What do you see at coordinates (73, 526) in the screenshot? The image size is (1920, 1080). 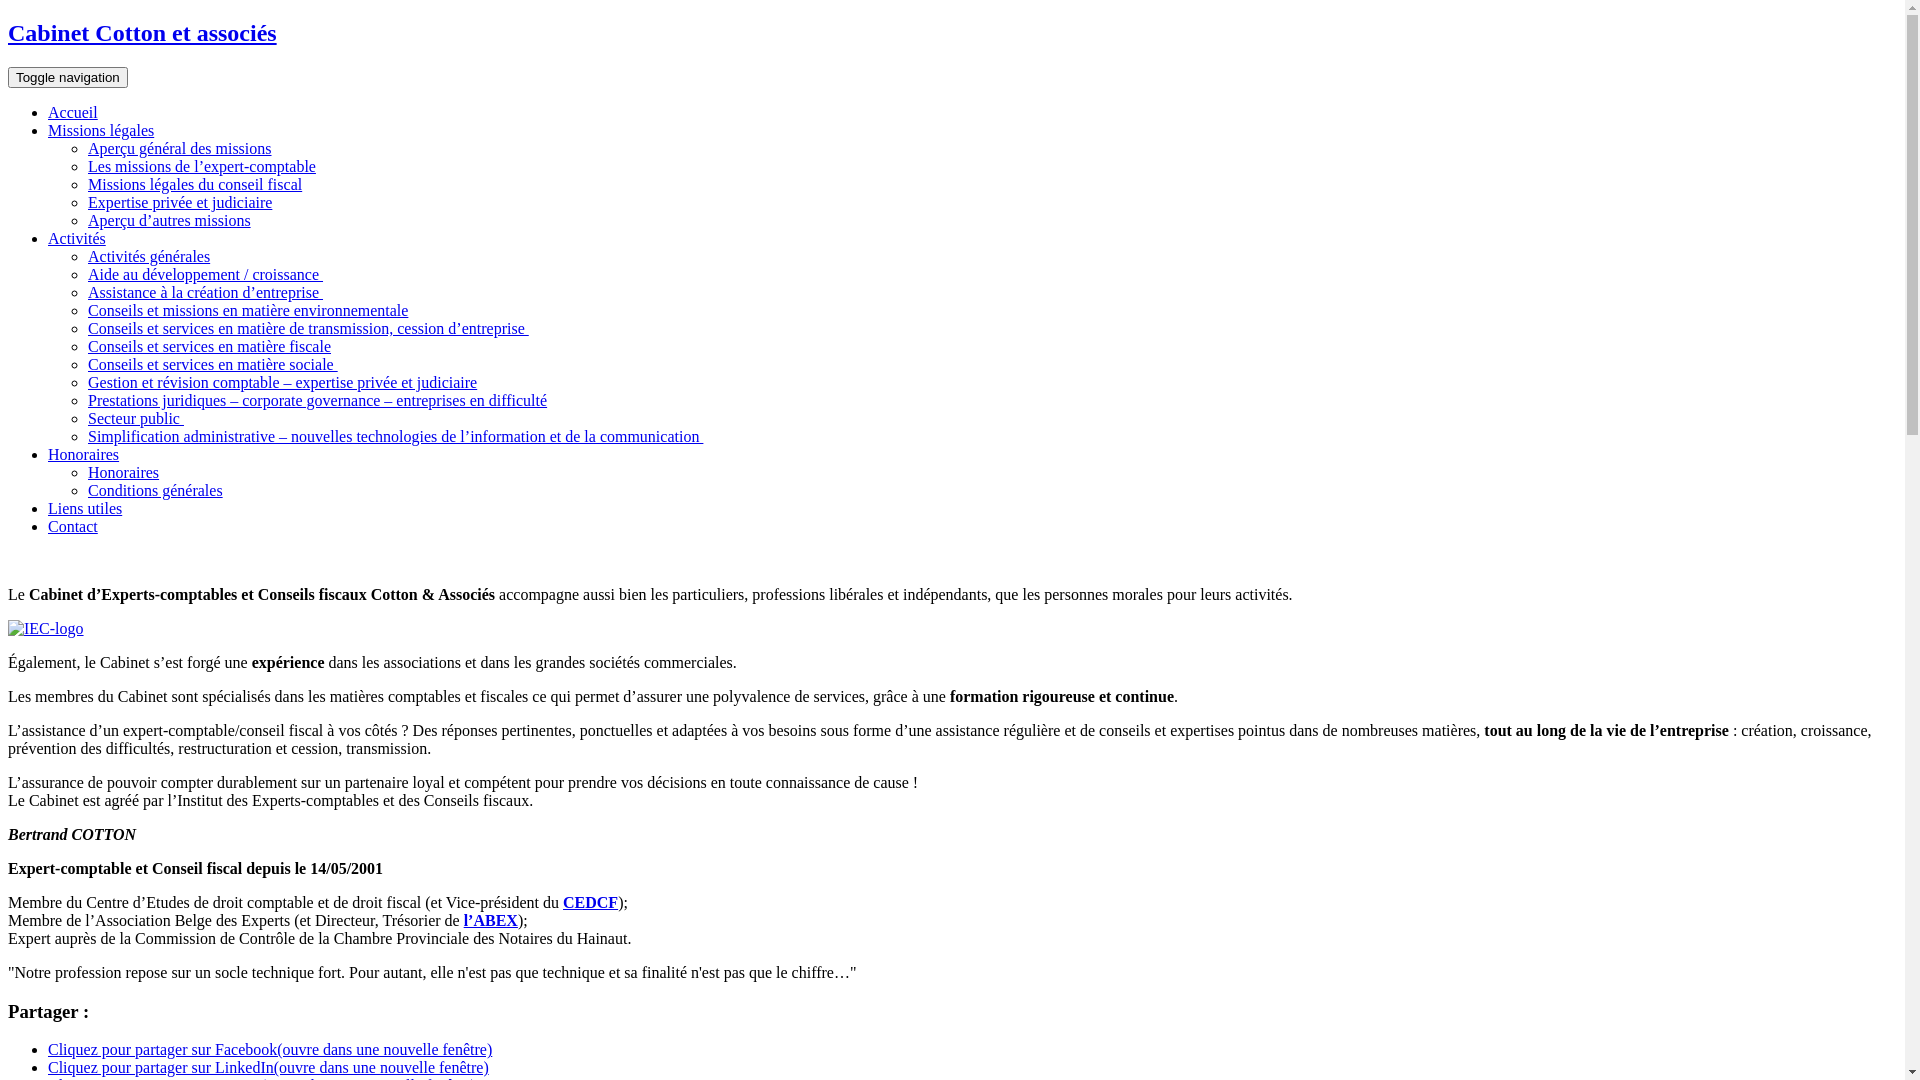 I see `Contact` at bounding box center [73, 526].